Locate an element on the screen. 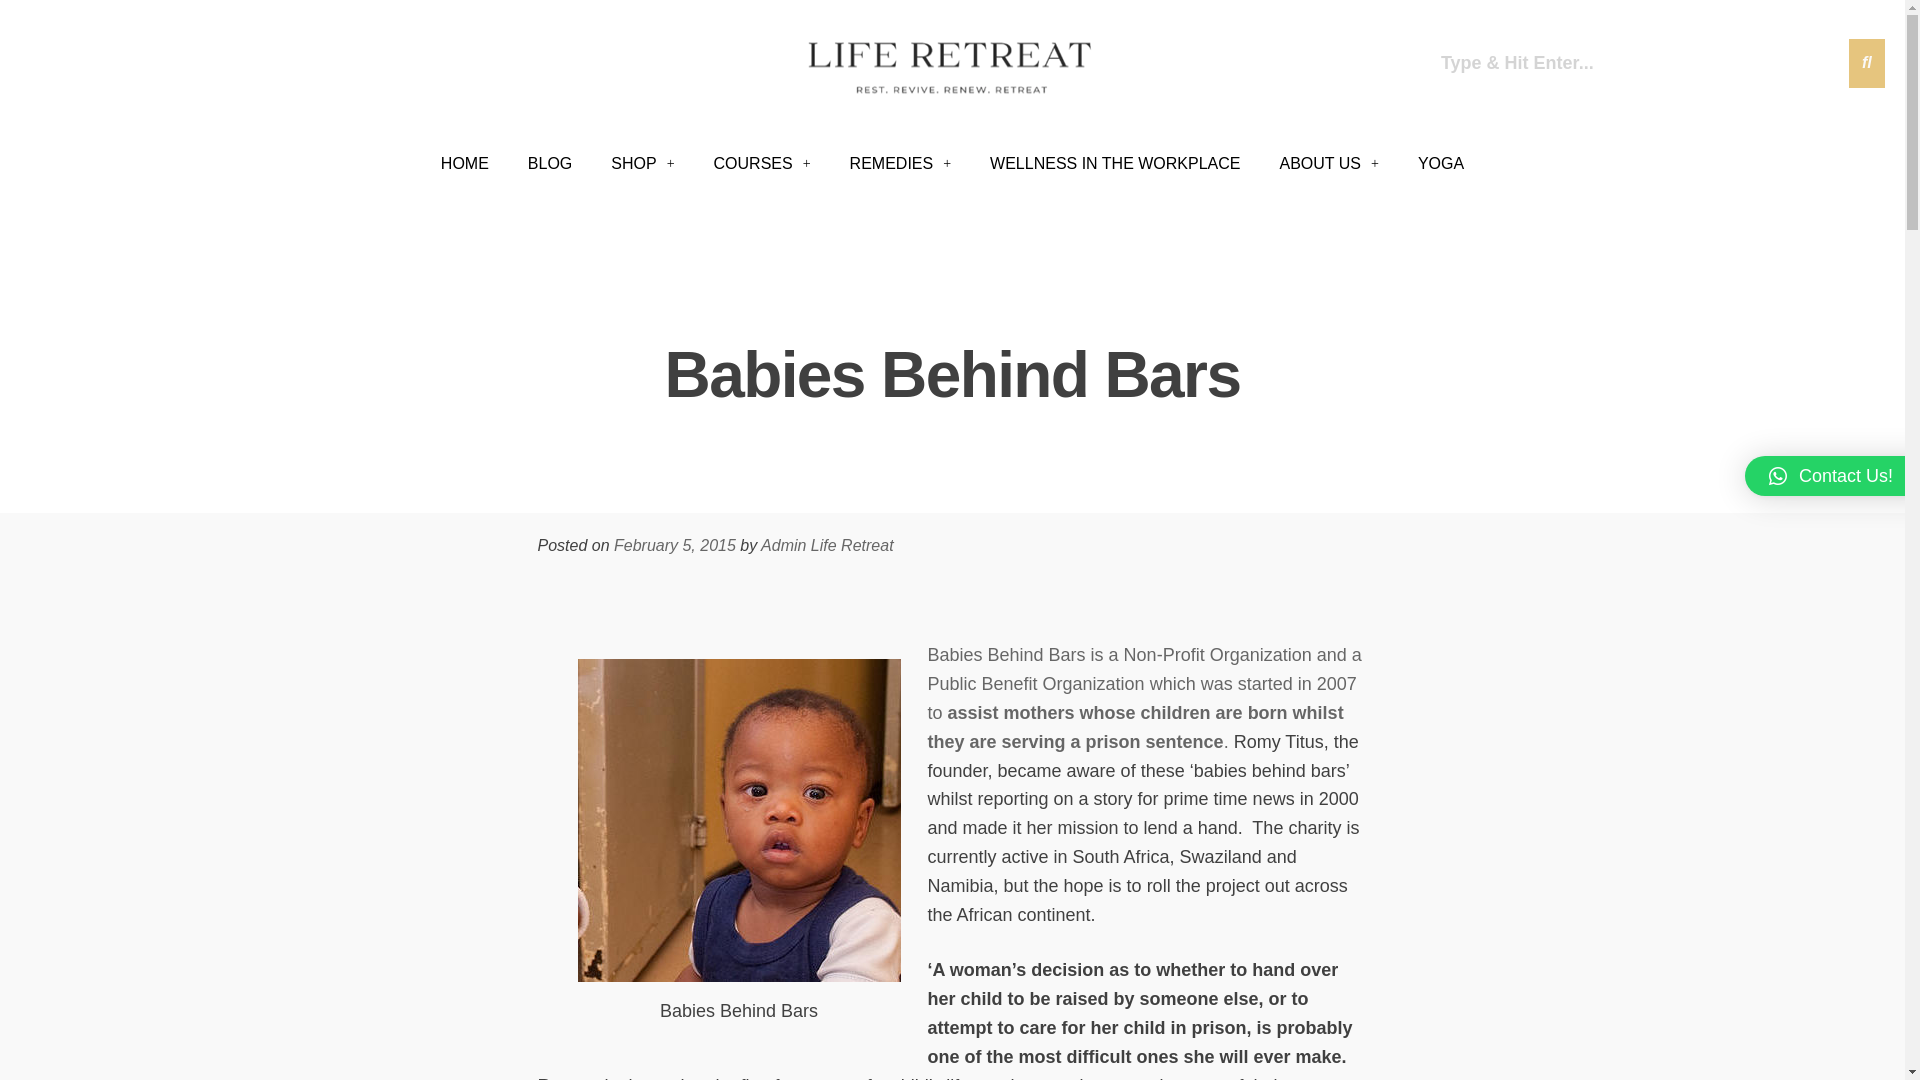 This screenshot has height=1080, width=1920. BLOG is located at coordinates (550, 164).